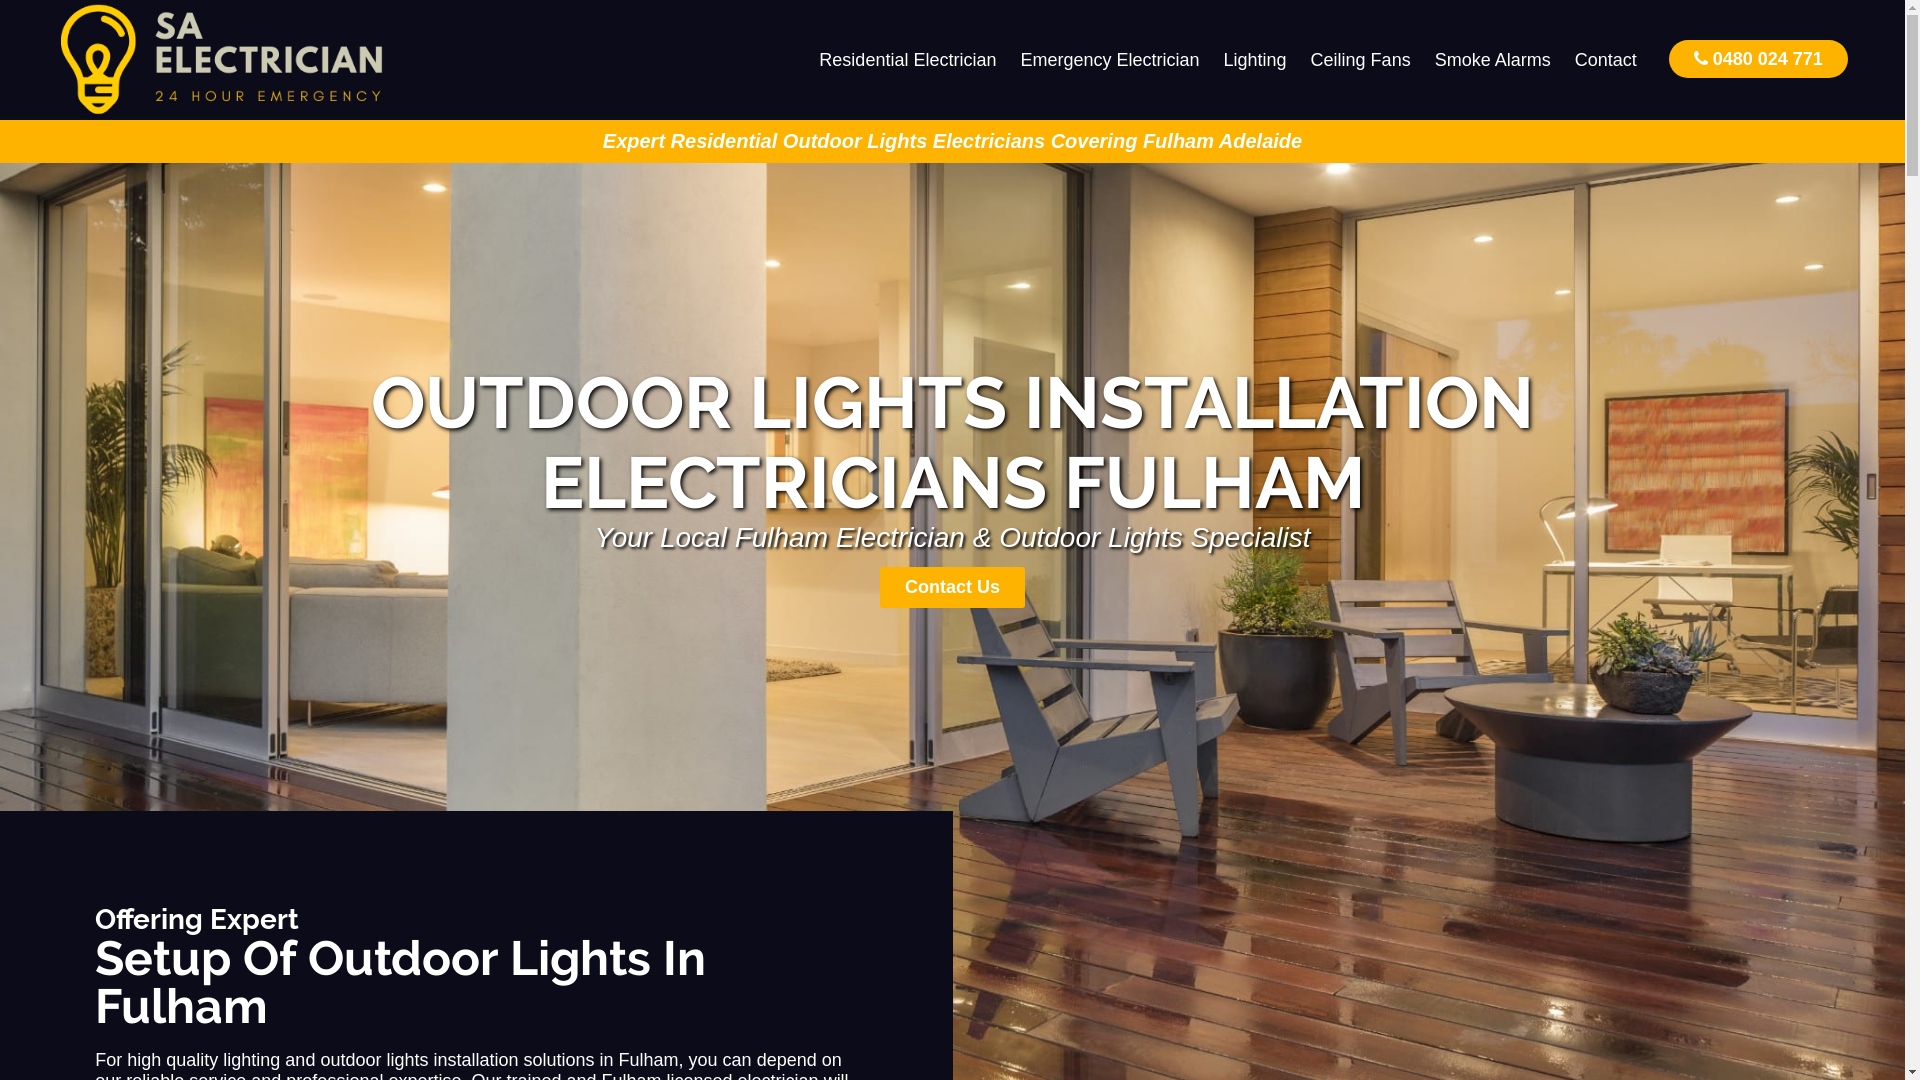 This screenshot has width=1920, height=1080. I want to click on Residential Electrician, so click(908, 60).